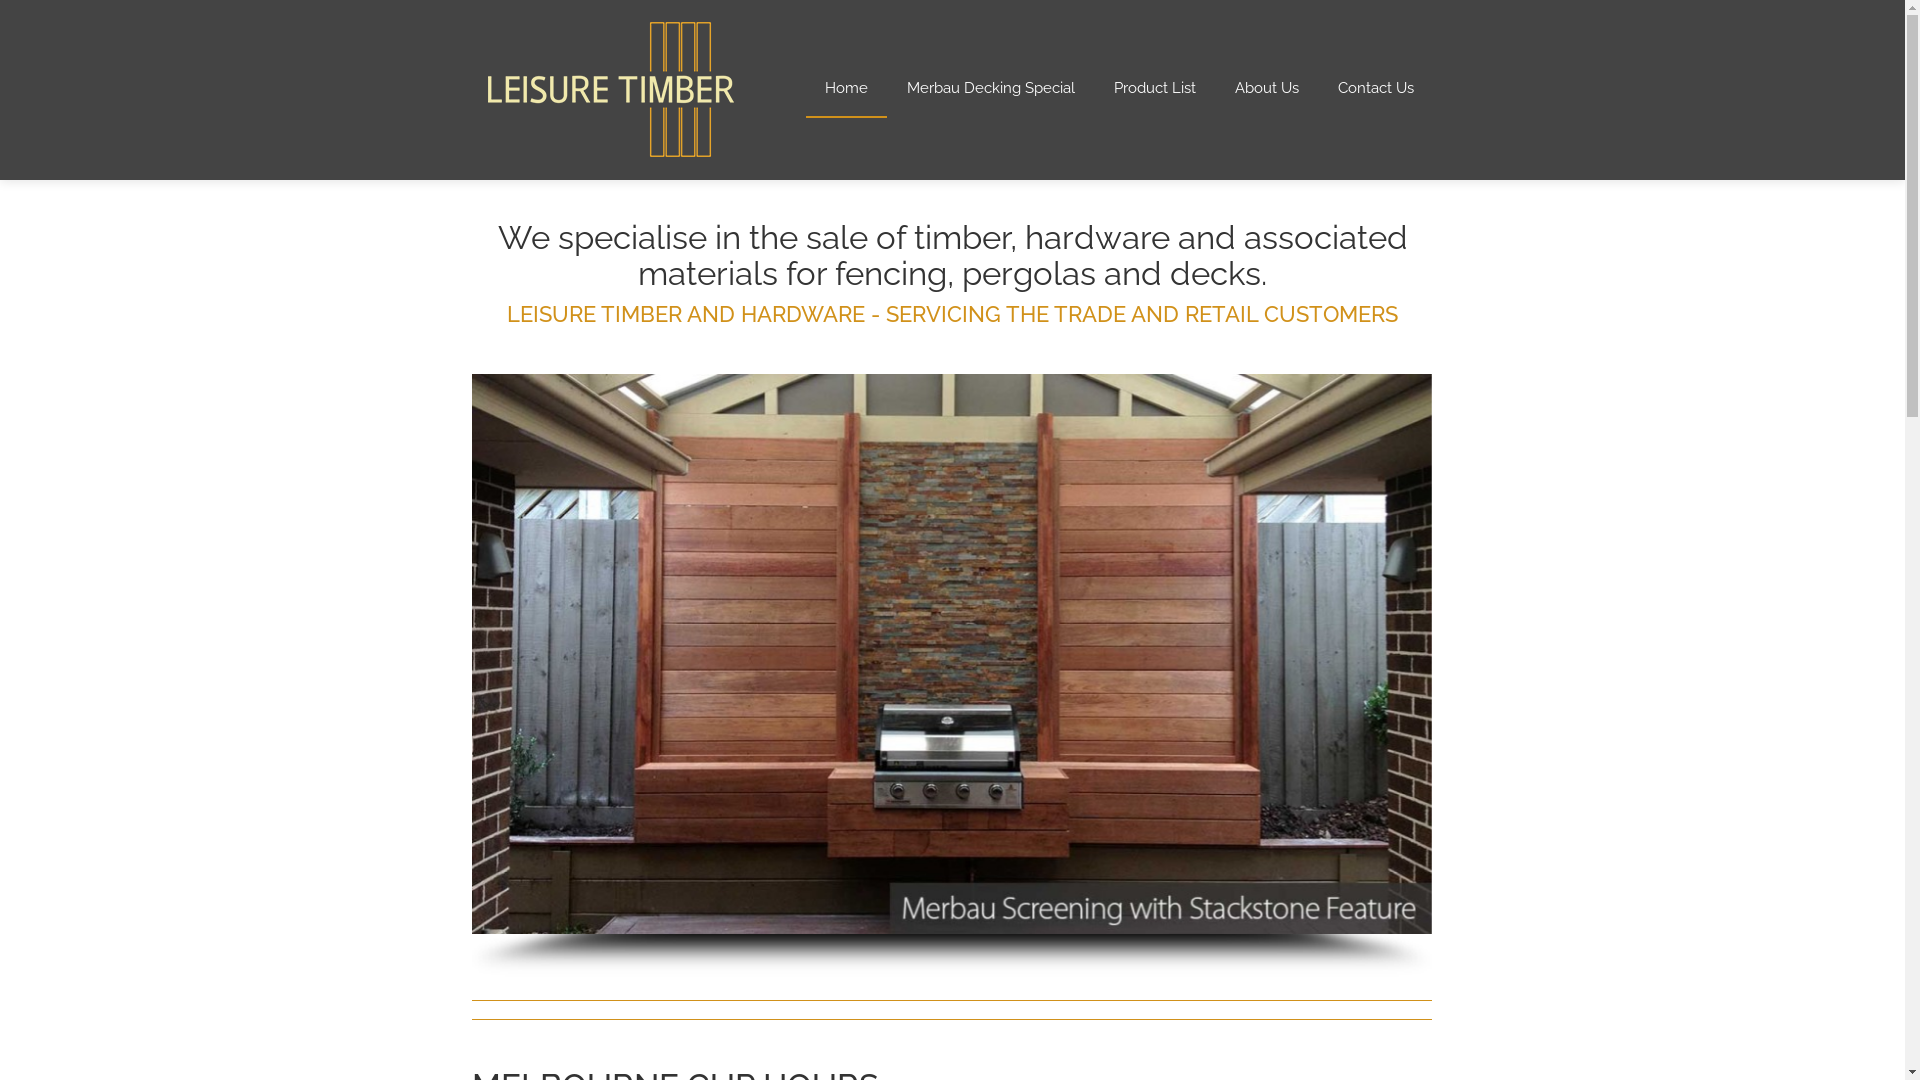  I want to click on Merbau Decking Special, so click(991, 89).